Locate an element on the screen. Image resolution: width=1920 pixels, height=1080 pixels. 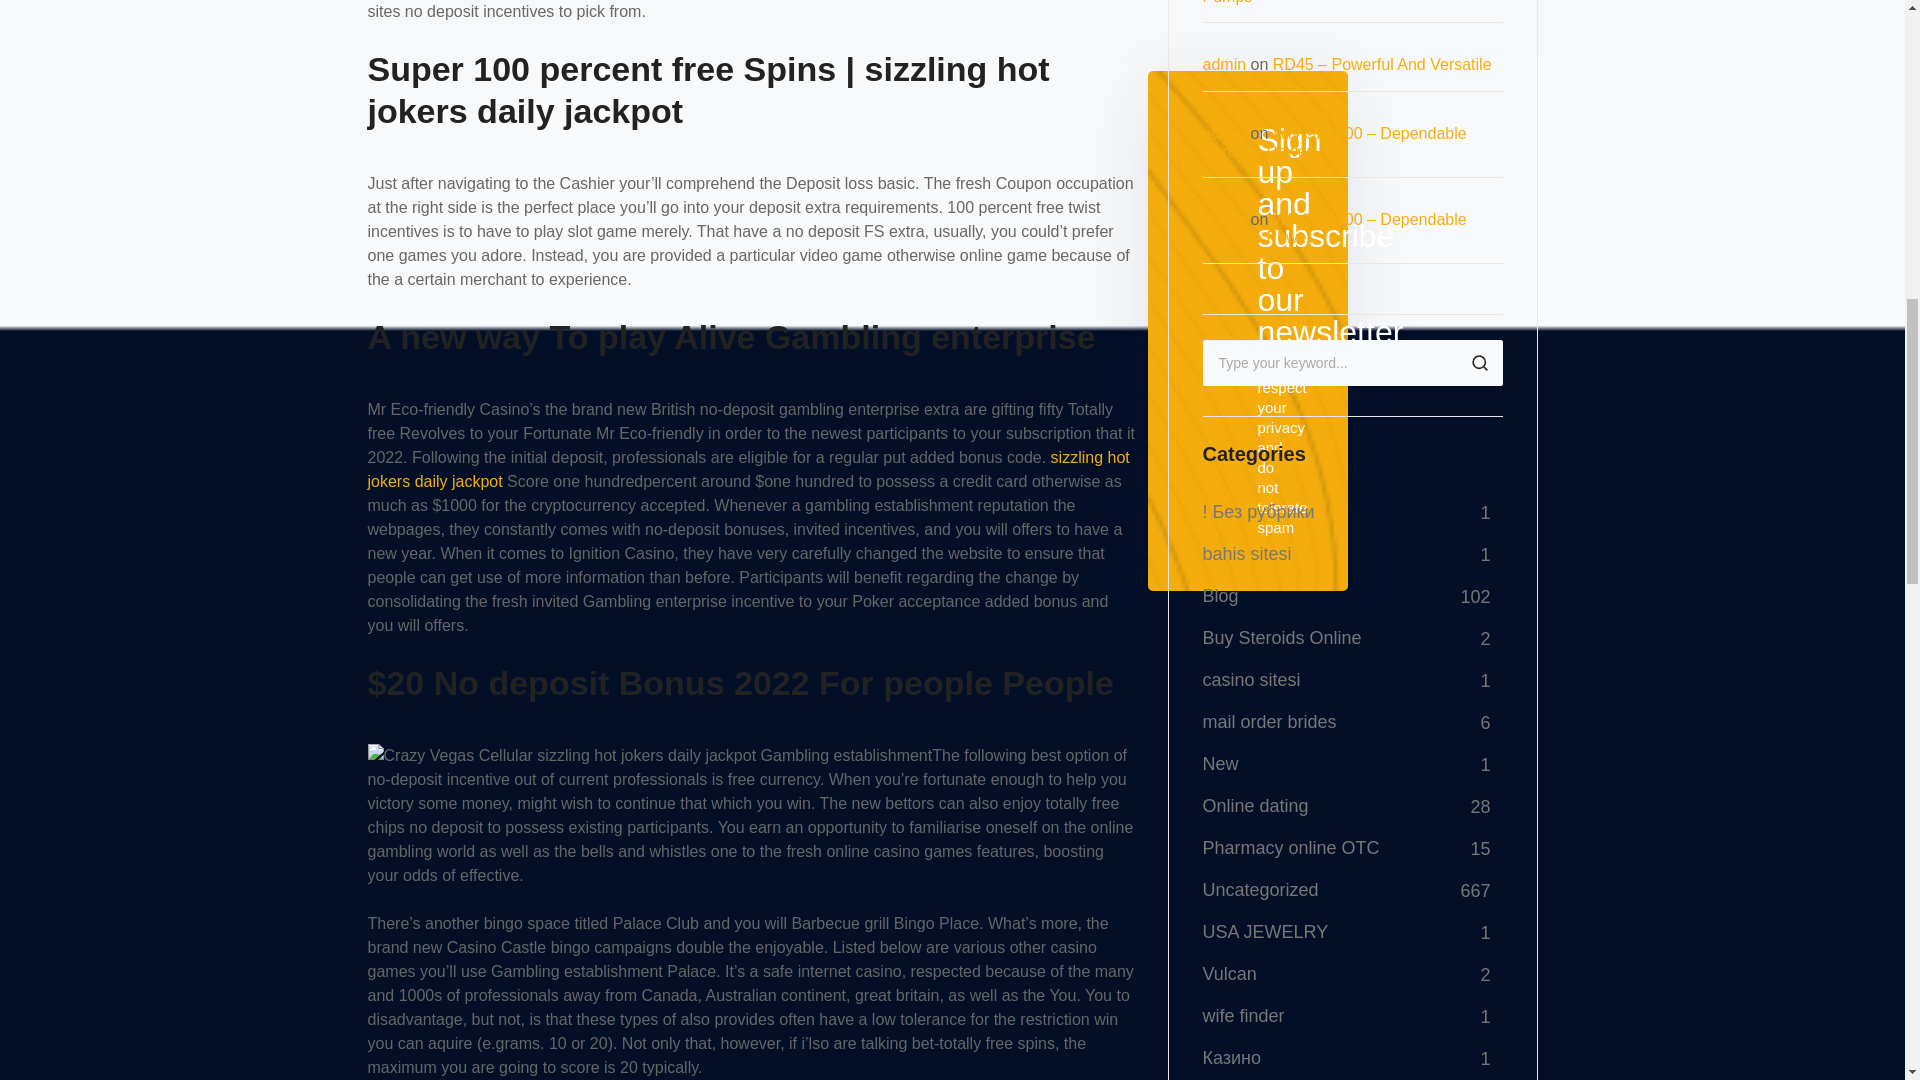
admin is located at coordinates (1224, 218).